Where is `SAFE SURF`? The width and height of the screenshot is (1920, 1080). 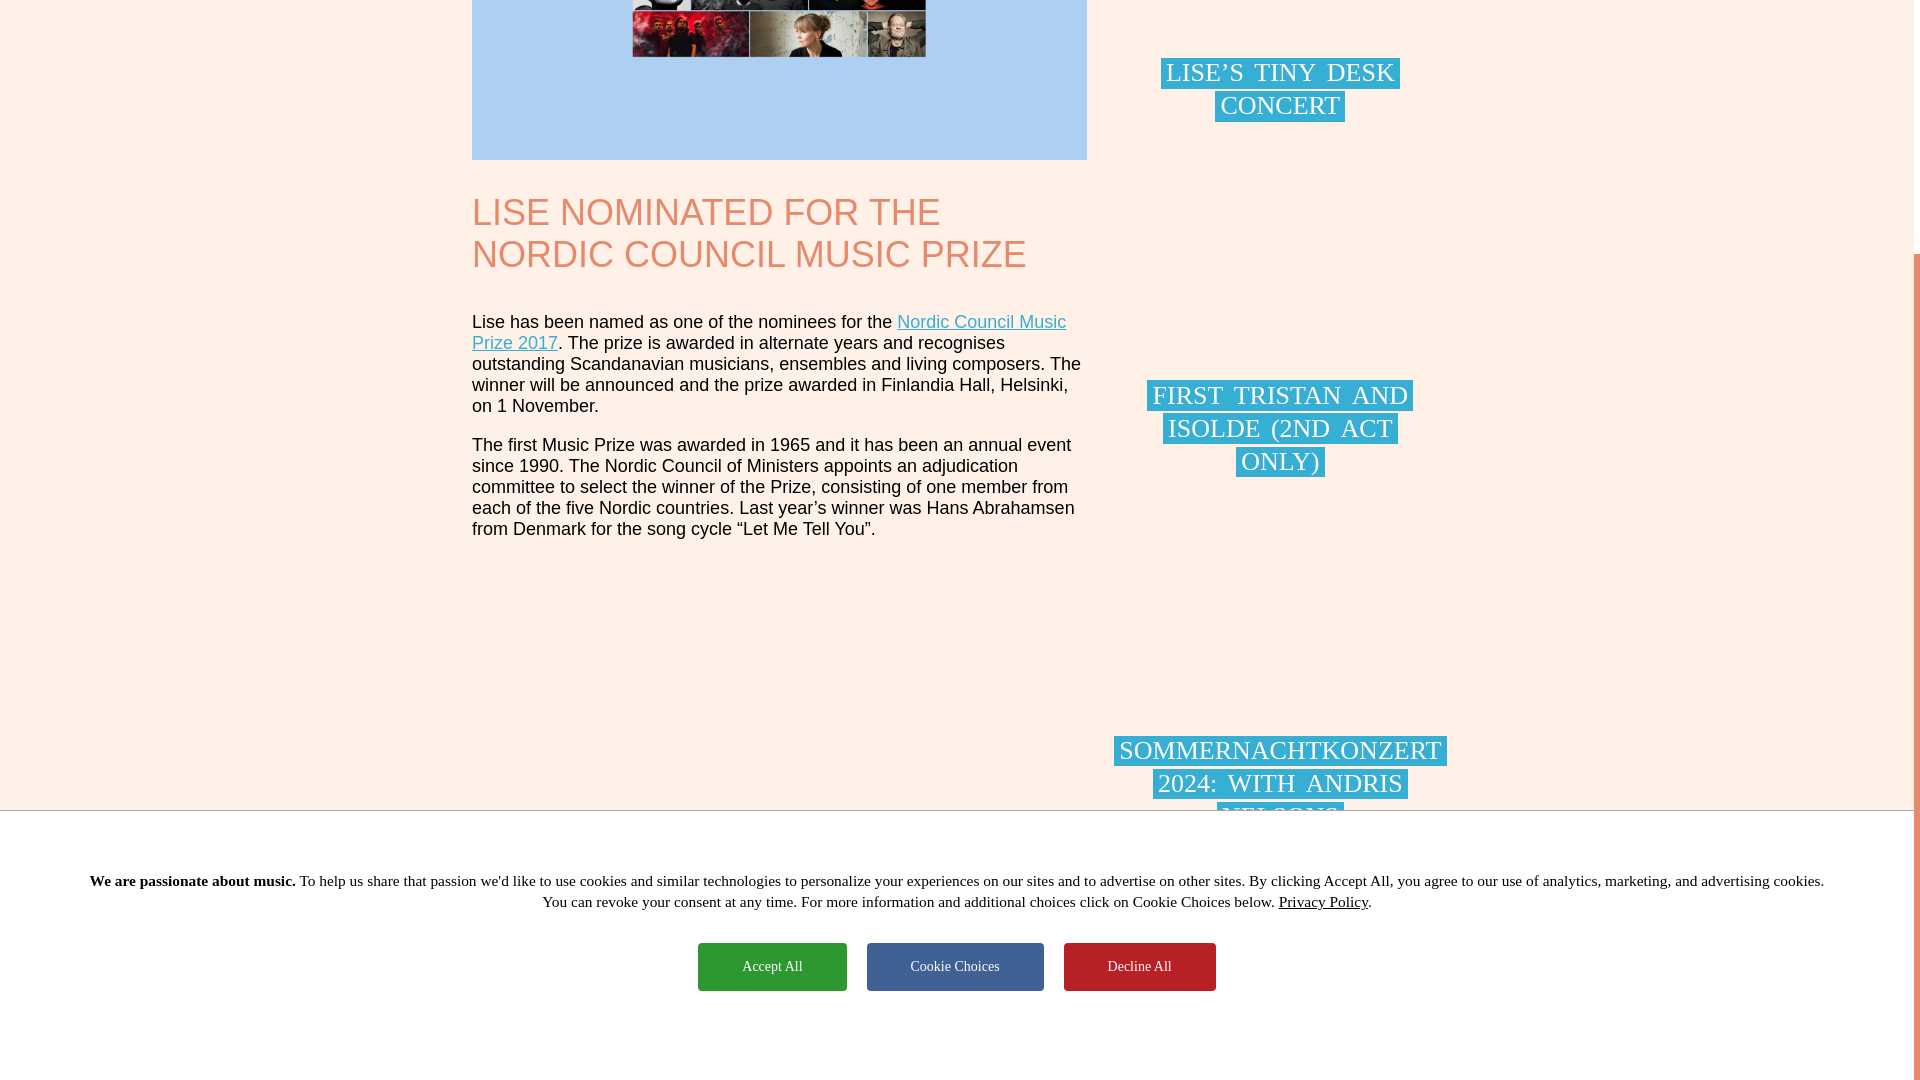 SAFE SURF is located at coordinates (906, 989).